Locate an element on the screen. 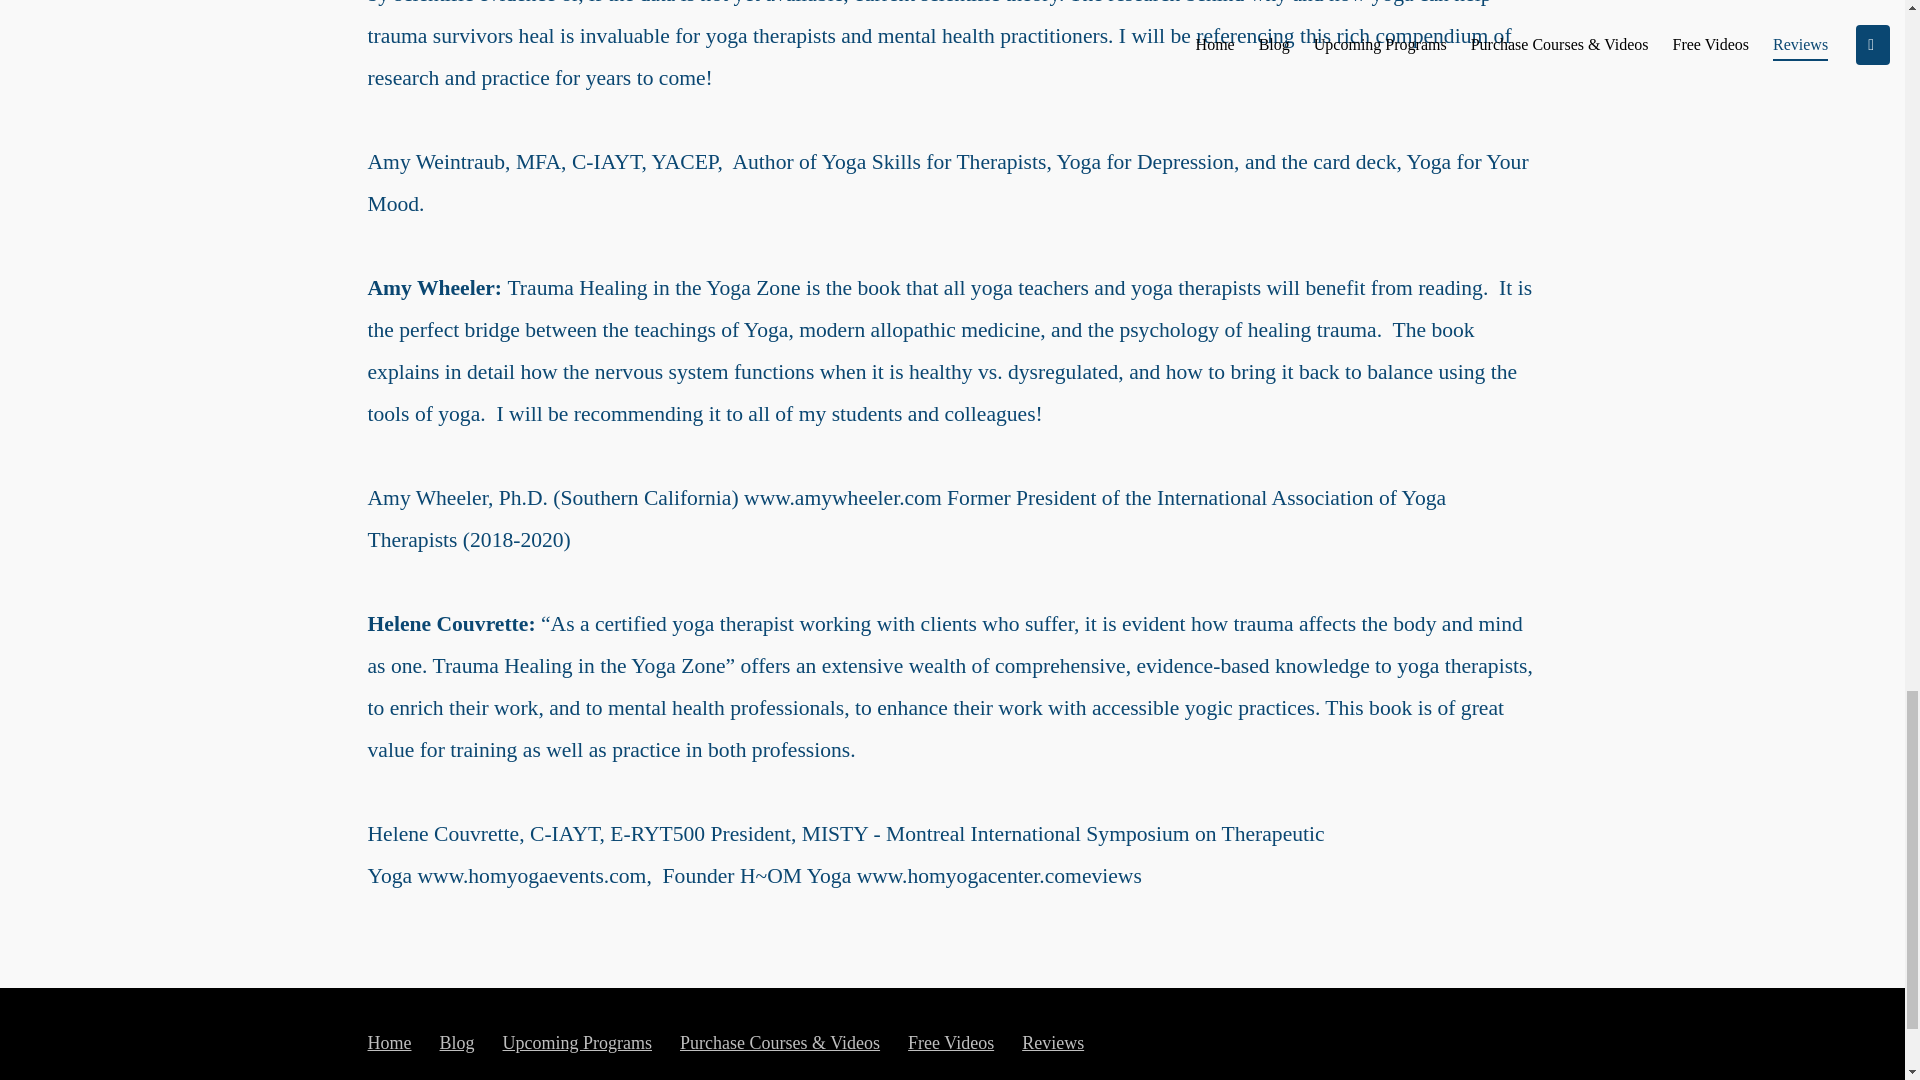 The width and height of the screenshot is (1920, 1080). Home is located at coordinates (390, 1042).